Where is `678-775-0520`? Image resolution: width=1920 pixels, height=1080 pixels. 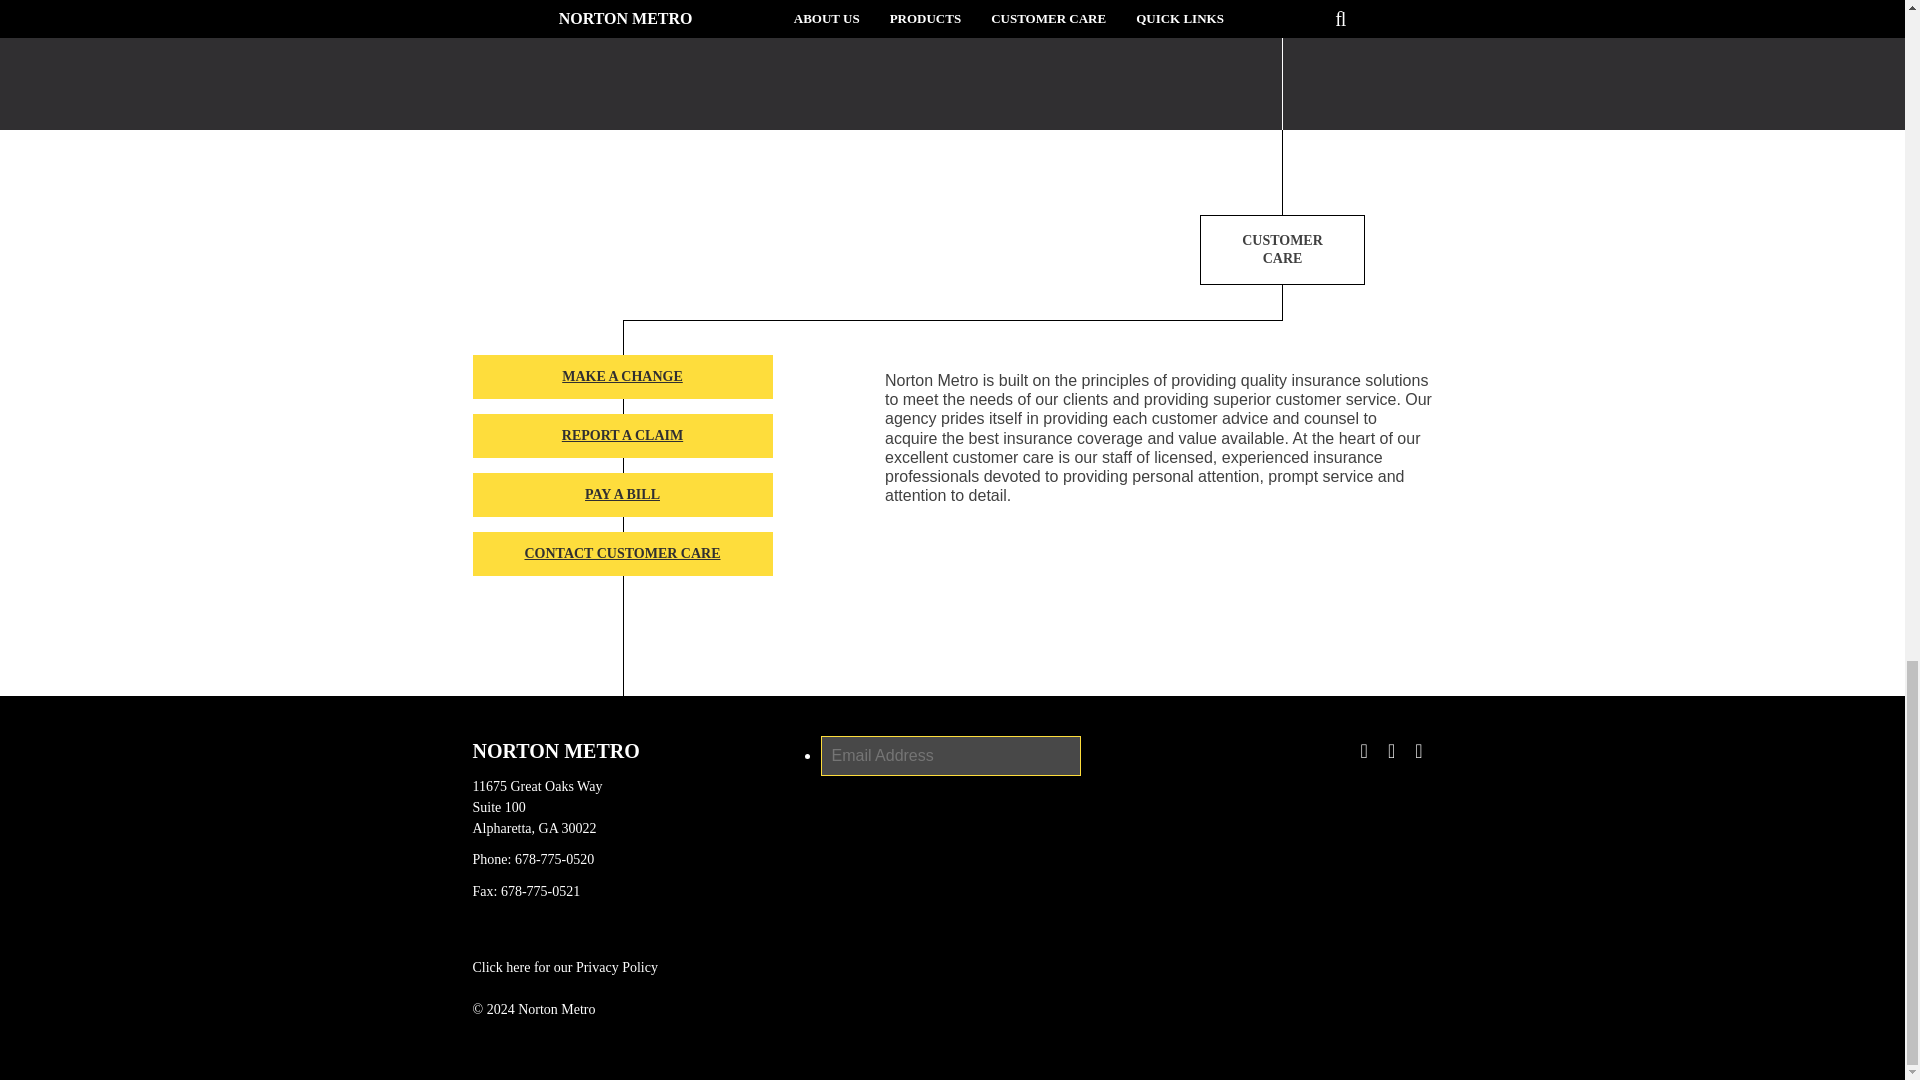
678-775-0520 is located at coordinates (554, 859).